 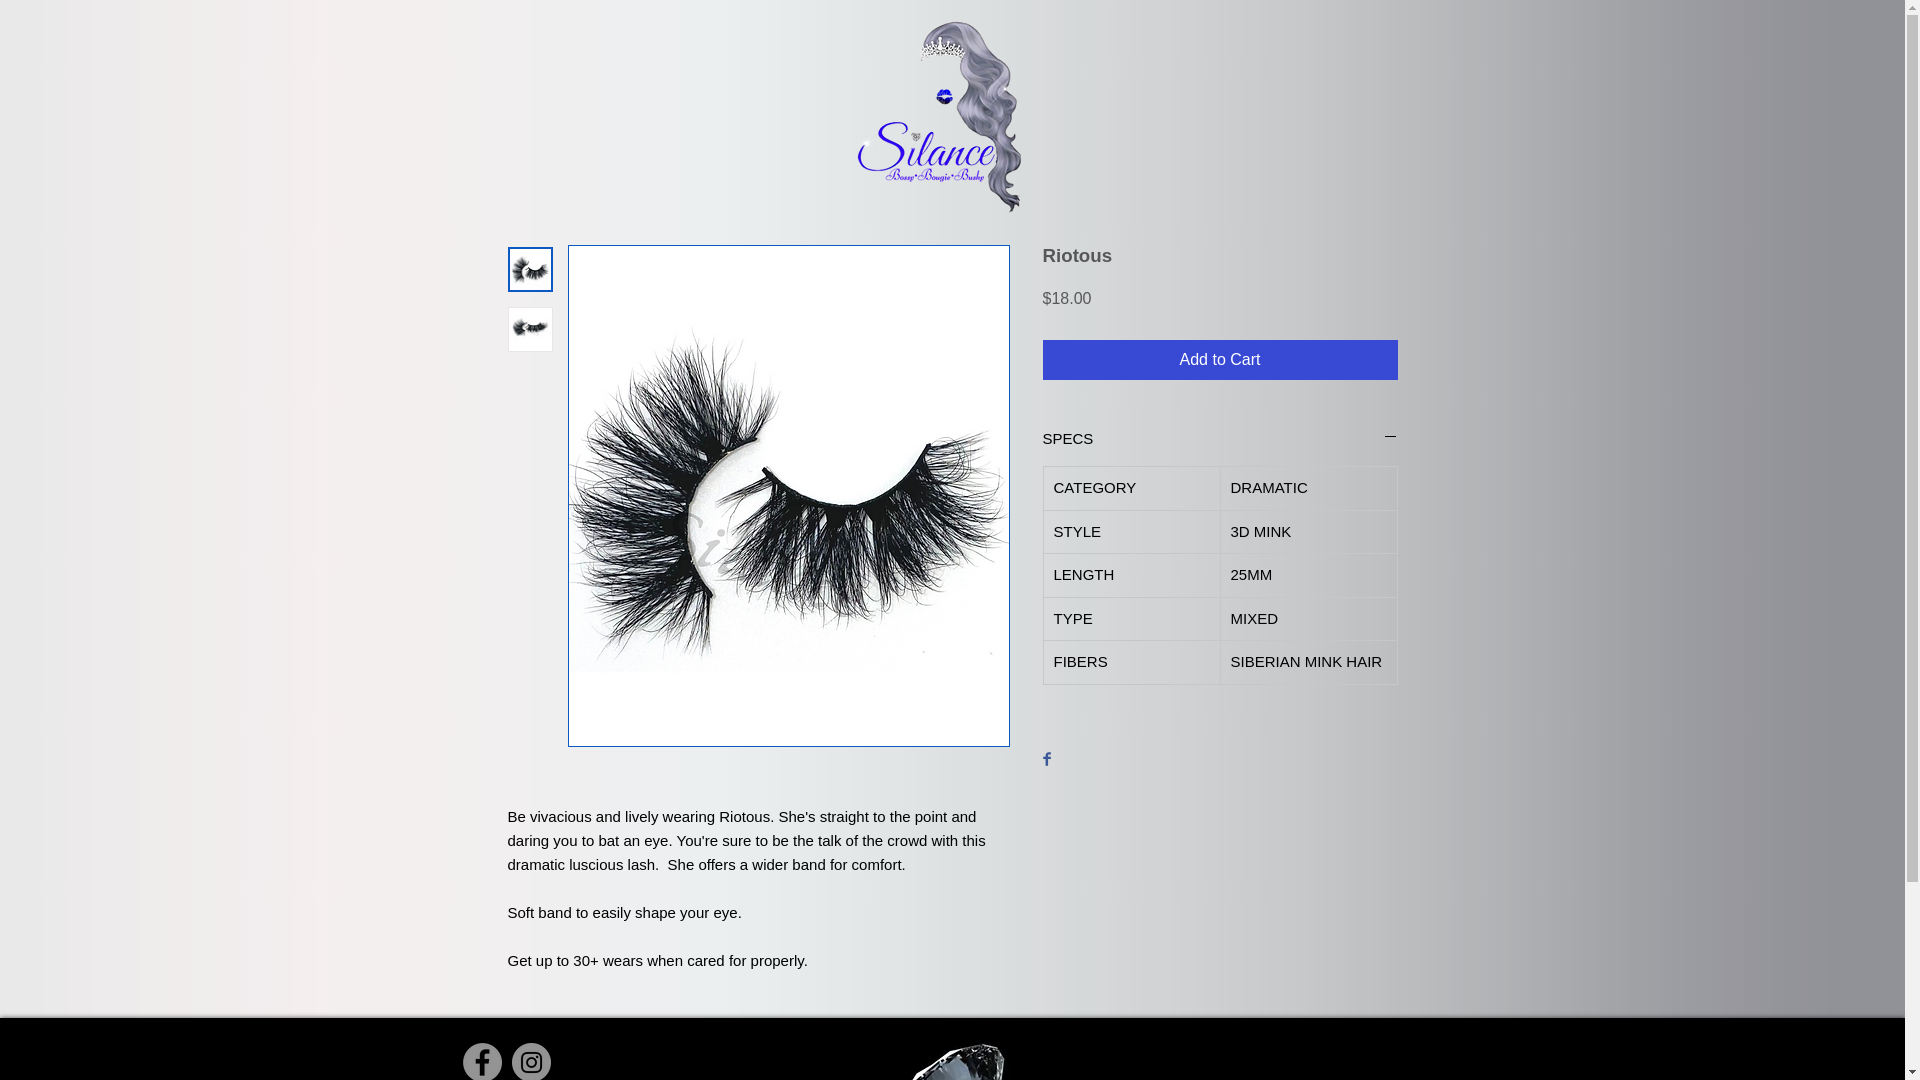 I want to click on SPECS, so click(x=1220, y=438).